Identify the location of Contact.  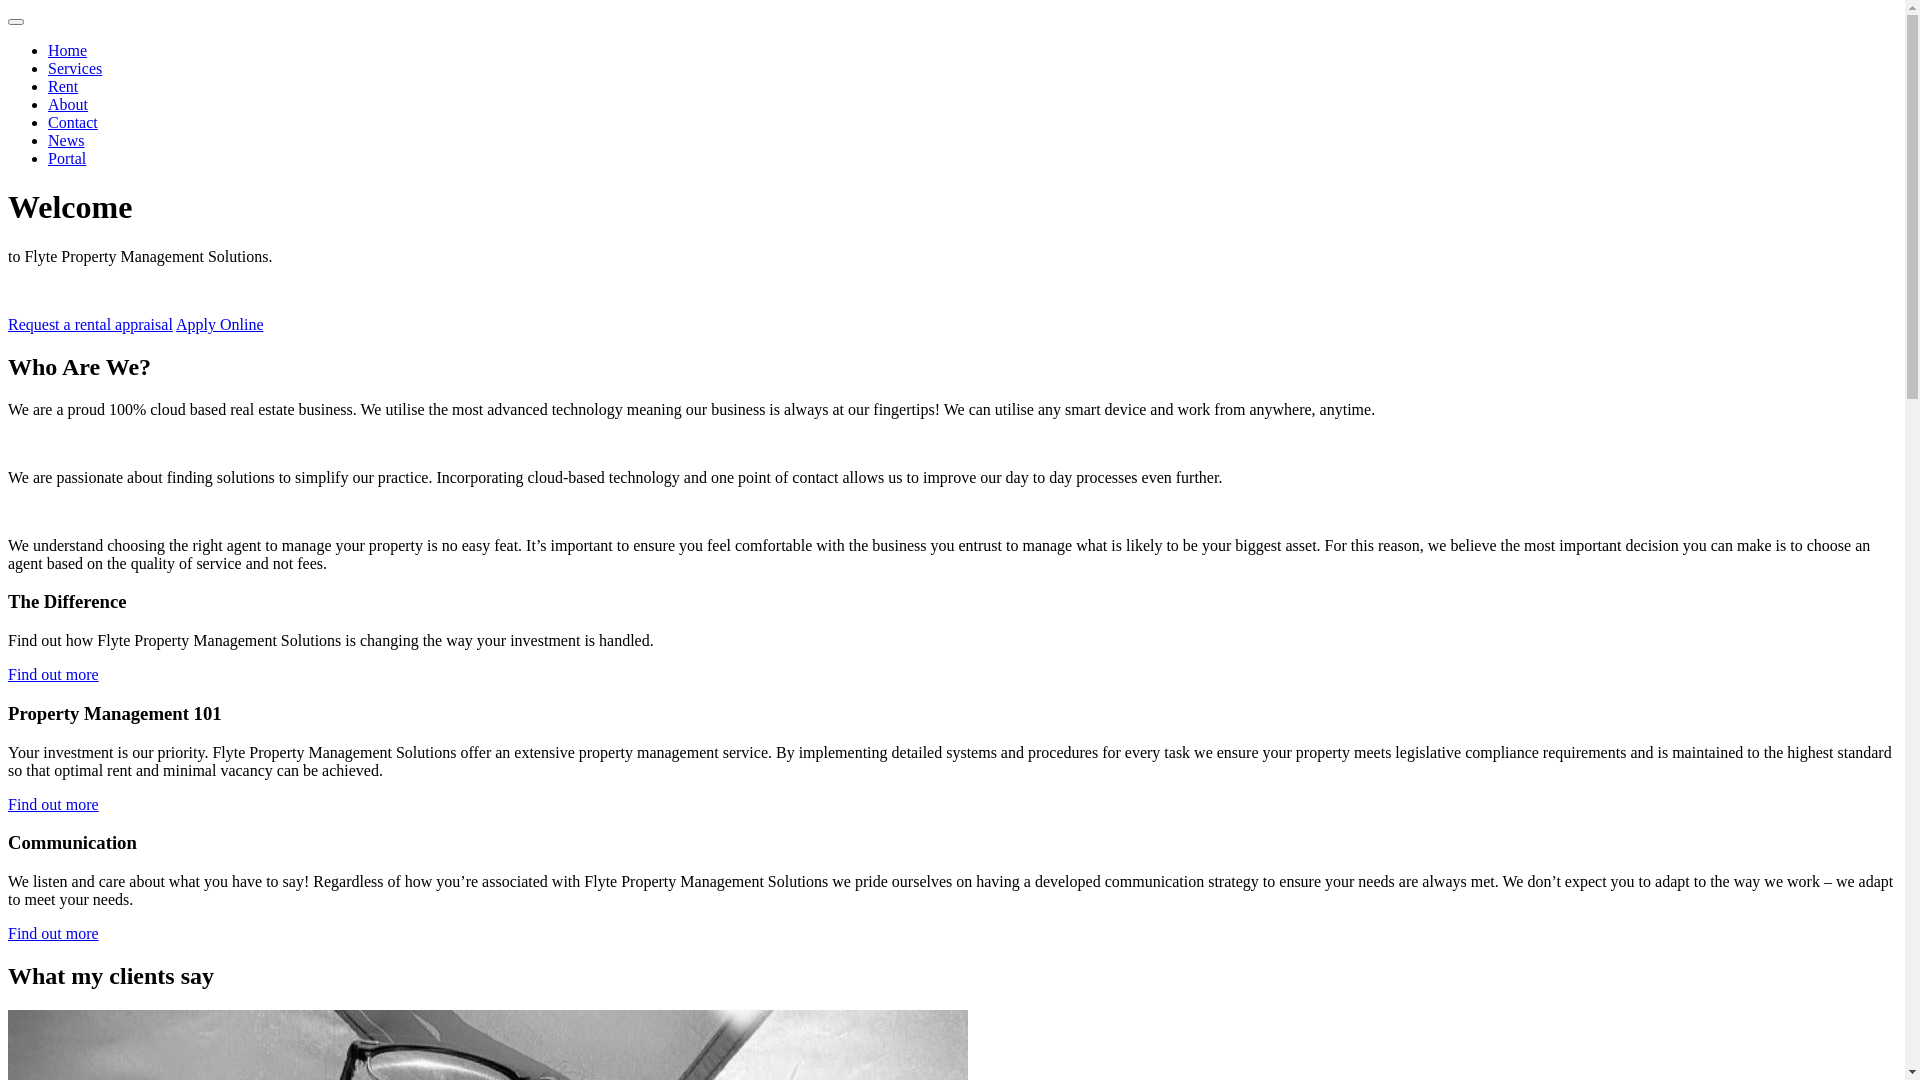
(73, 122).